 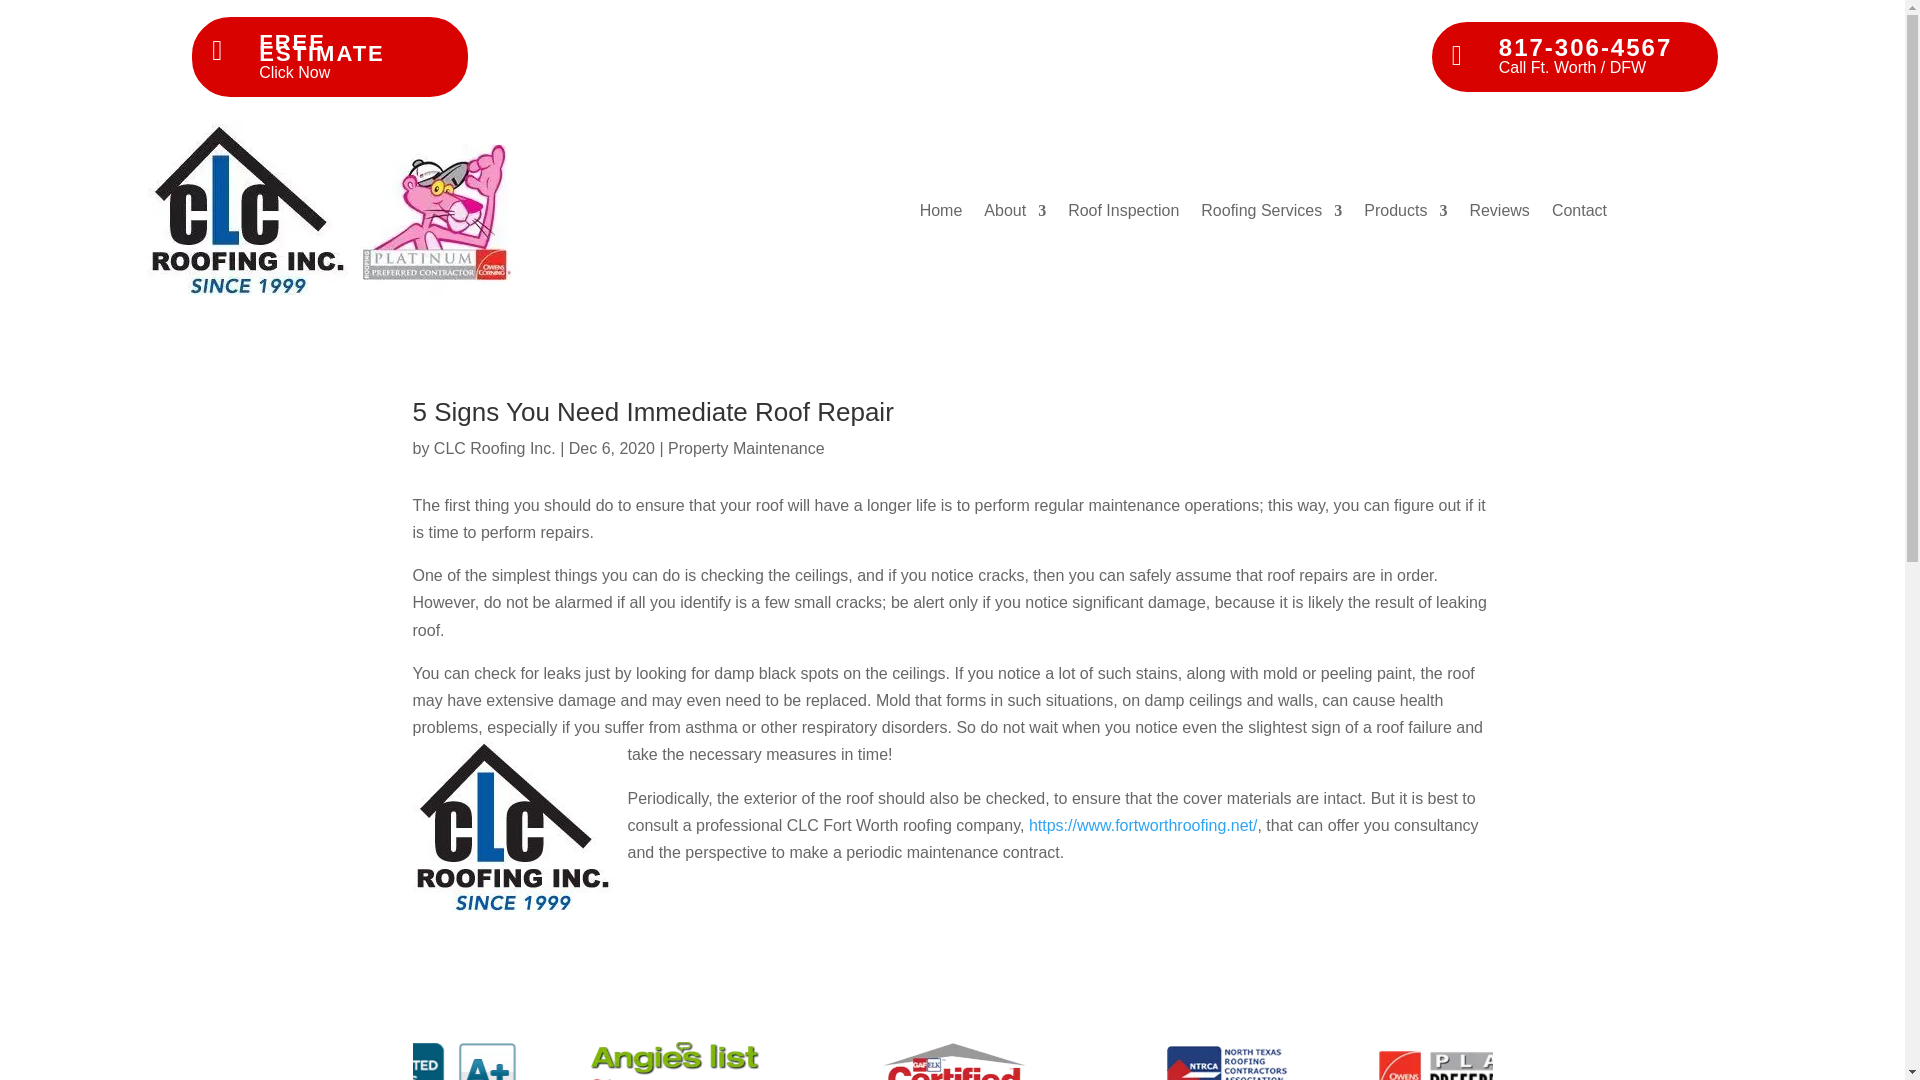 What do you see at coordinates (1272, 214) in the screenshot?
I see `Roofing Services` at bounding box center [1272, 214].